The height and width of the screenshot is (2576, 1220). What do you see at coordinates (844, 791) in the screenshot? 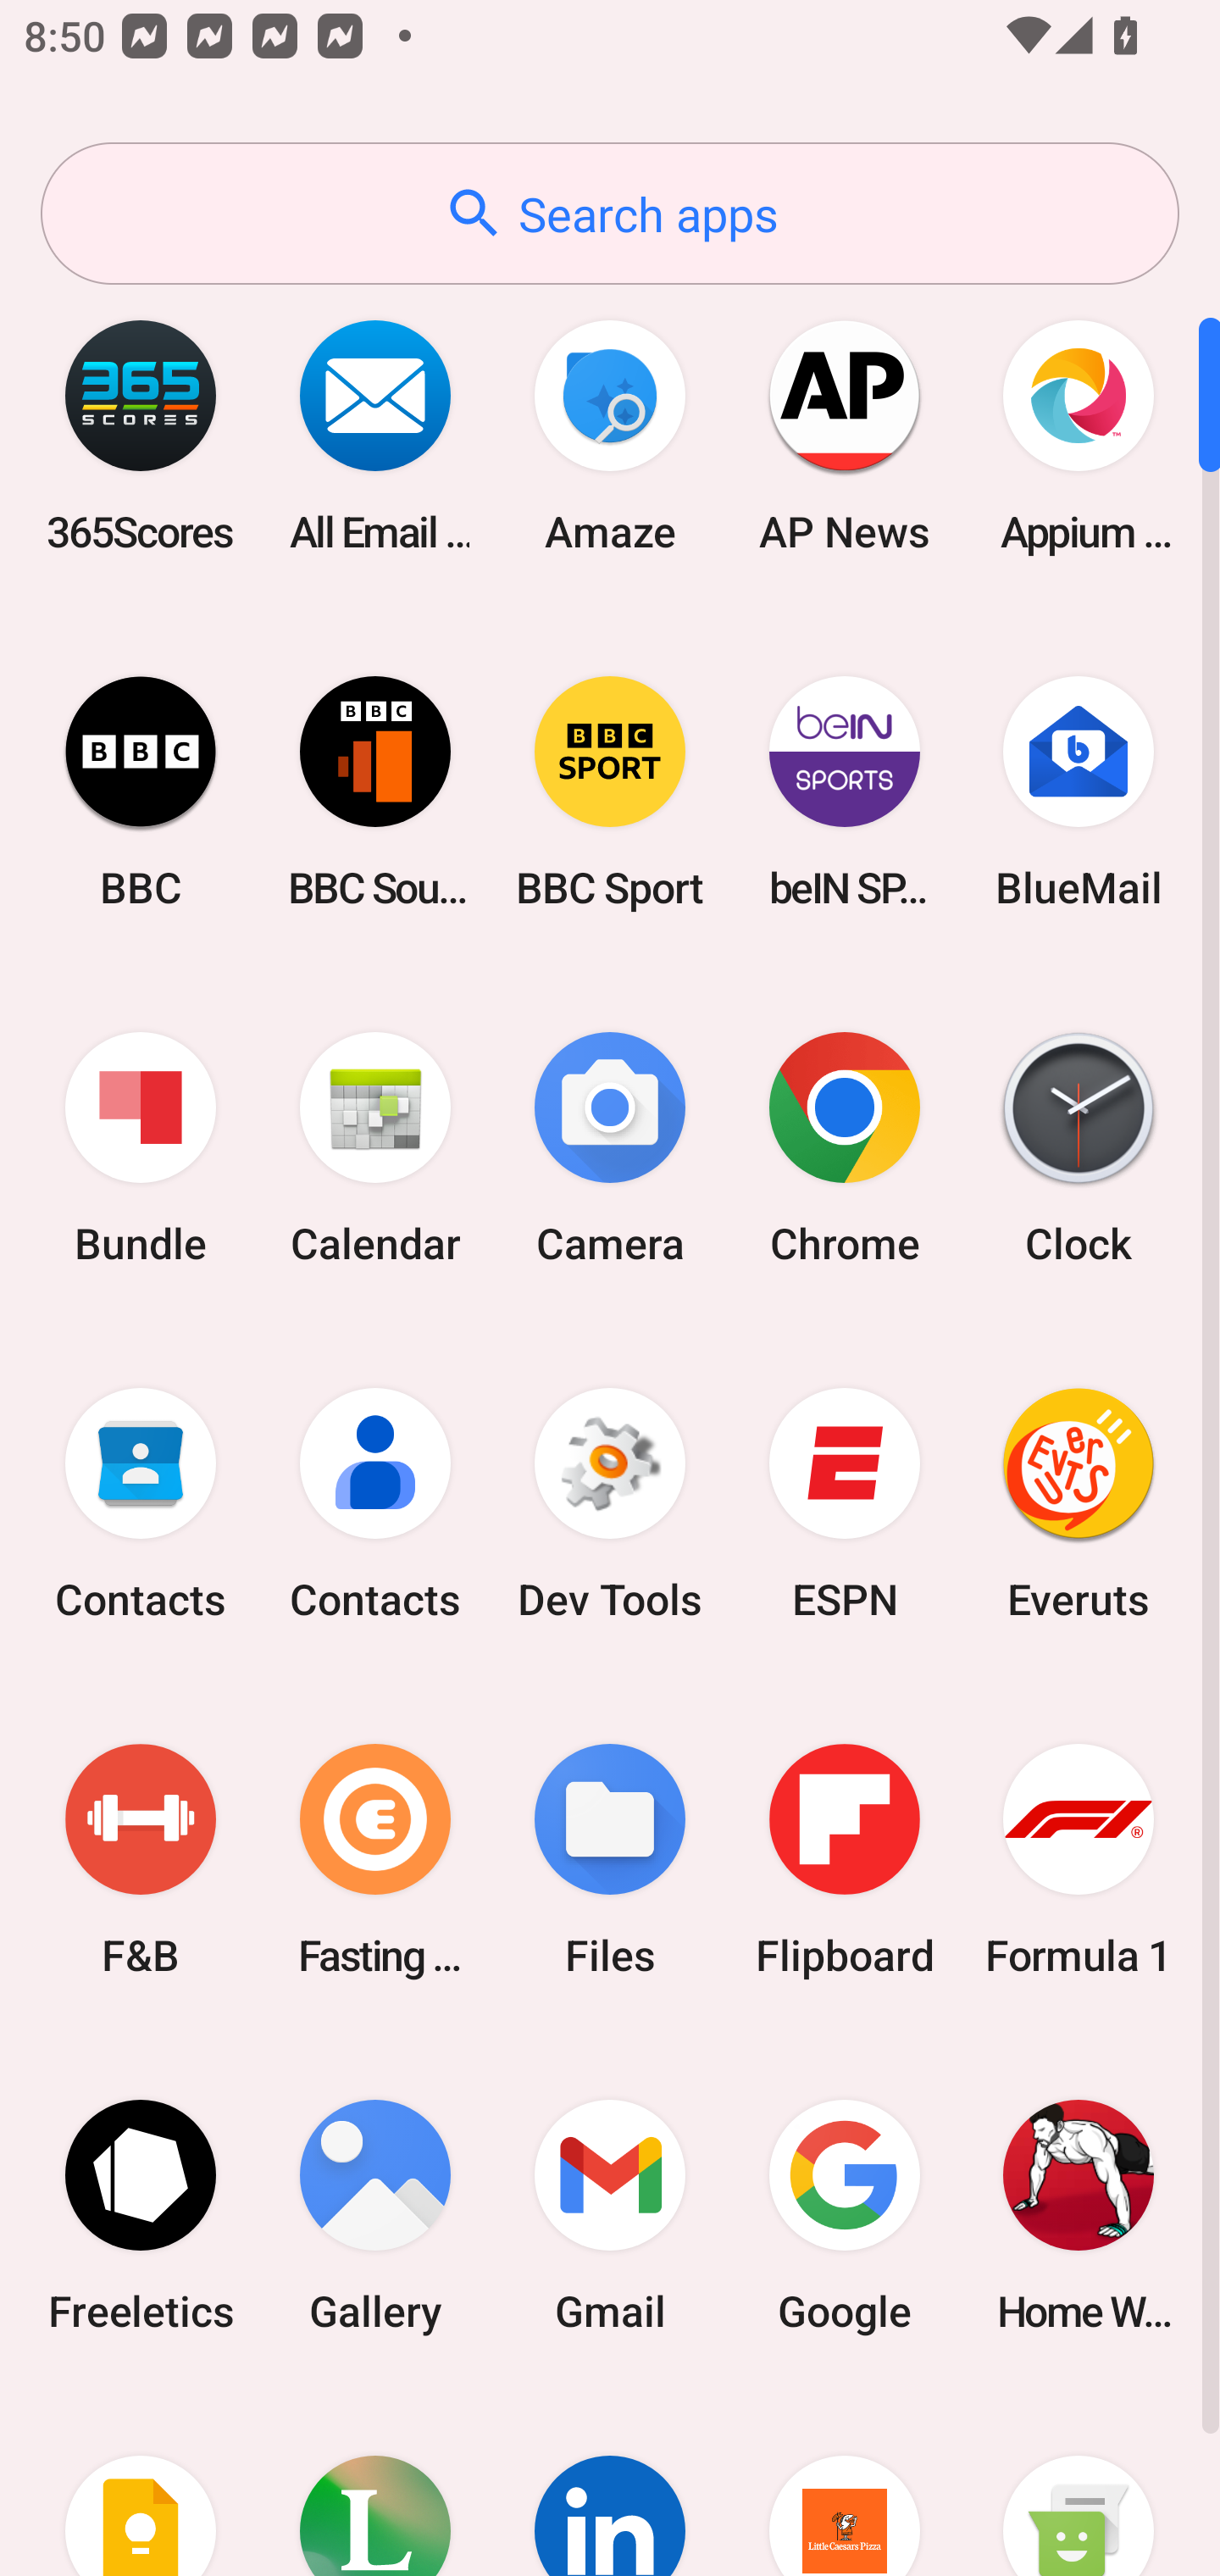
I see `beIN SPORTS` at bounding box center [844, 791].